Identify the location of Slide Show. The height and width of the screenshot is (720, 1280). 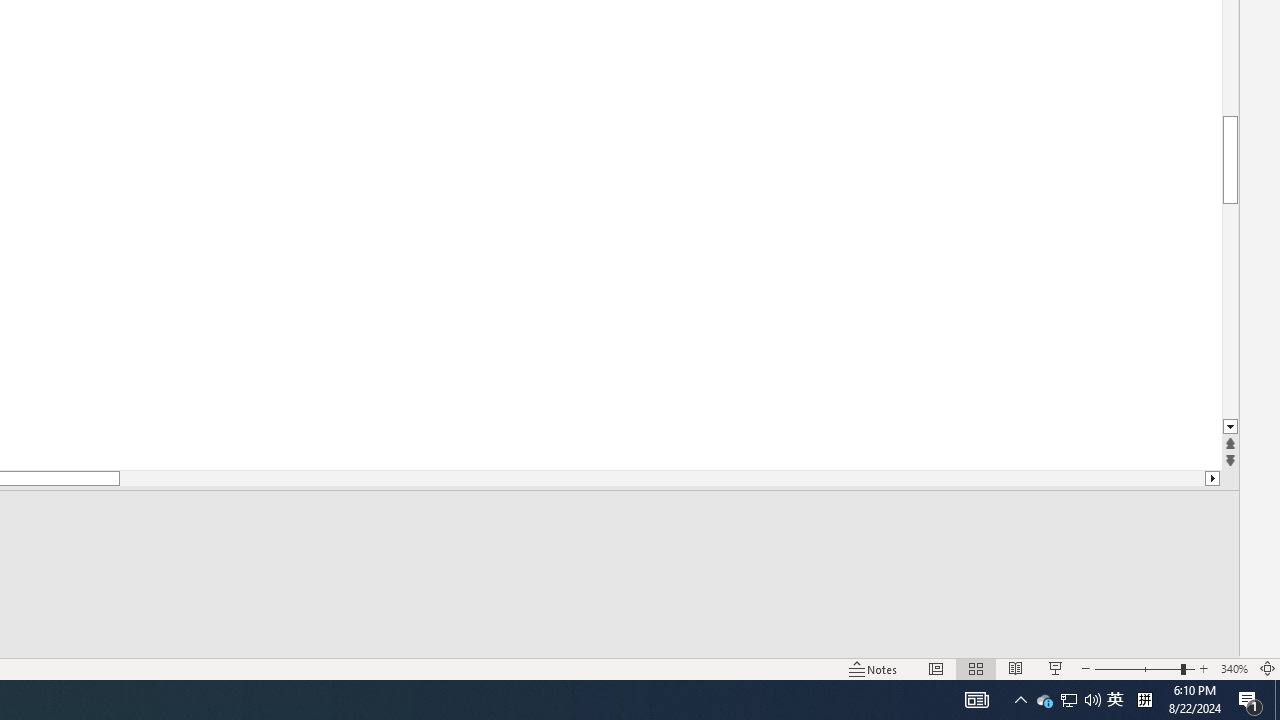
(1056, 668).